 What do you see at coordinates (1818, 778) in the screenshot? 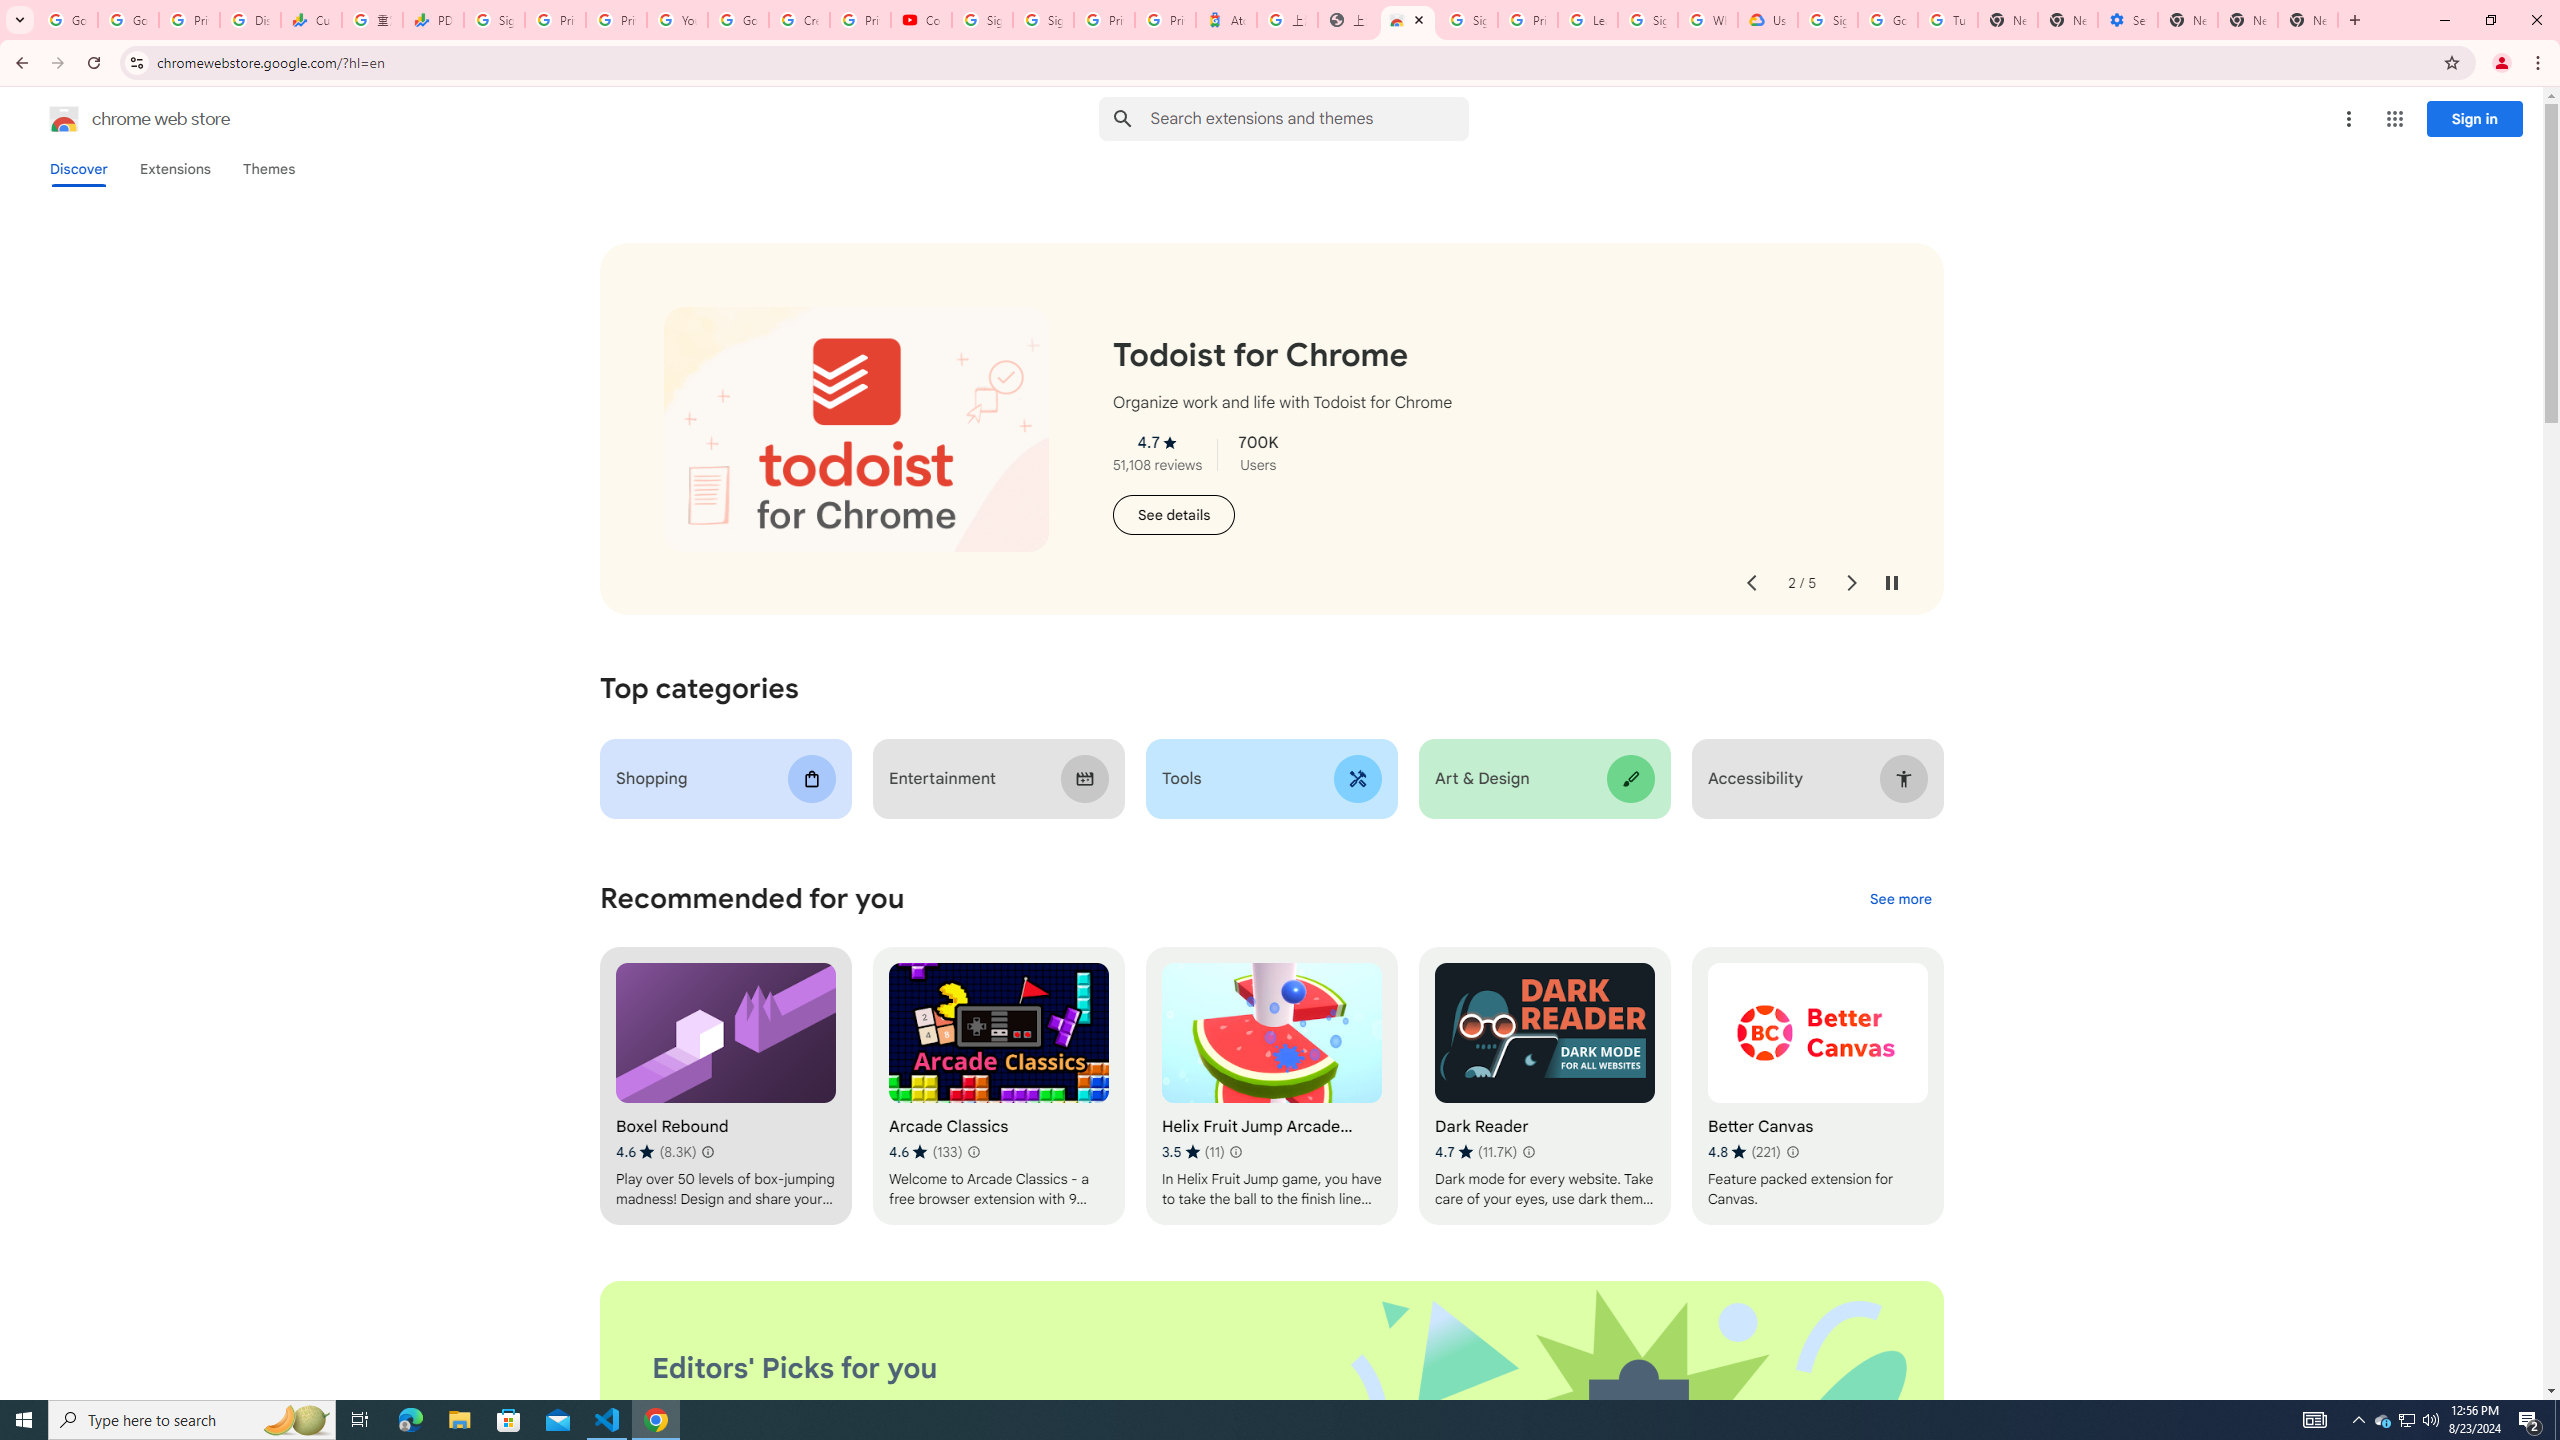
I see `Accessibility` at bounding box center [1818, 778].